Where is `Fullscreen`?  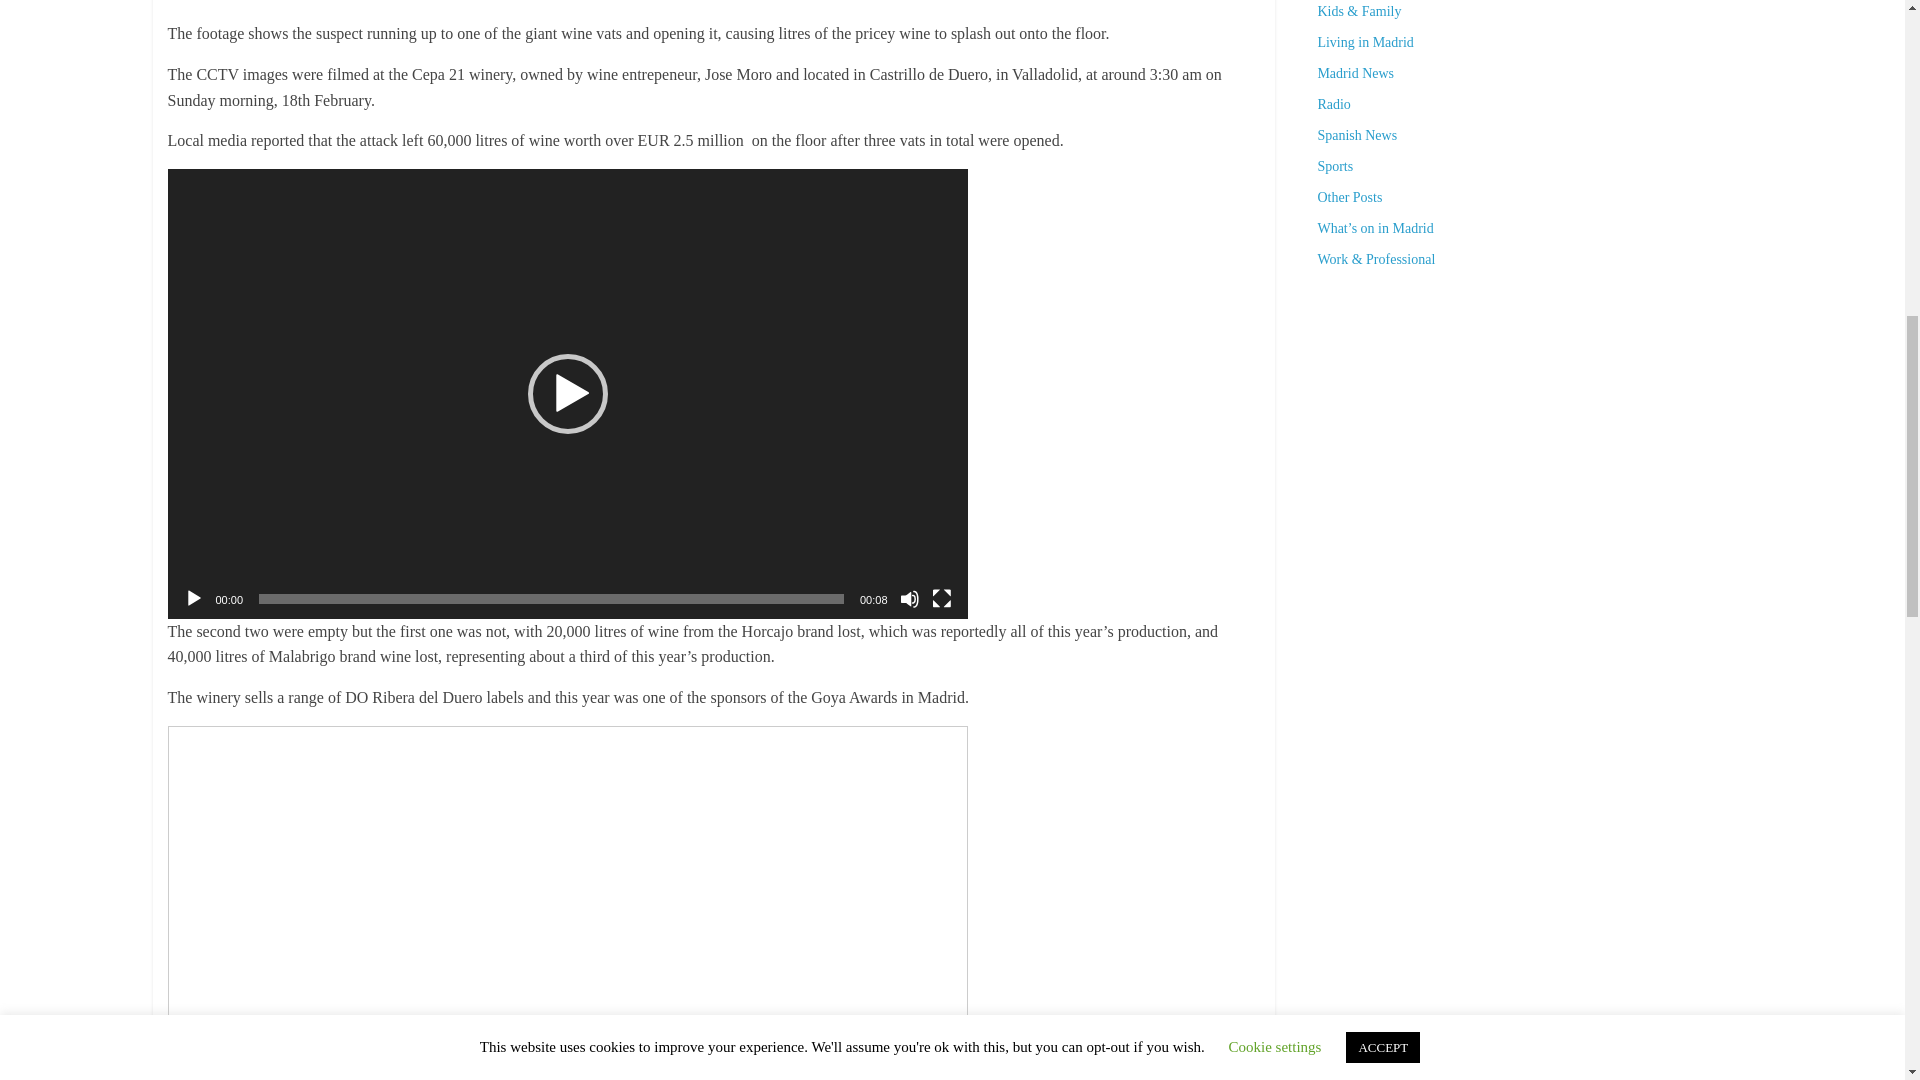 Fullscreen is located at coordinates (942, 598).